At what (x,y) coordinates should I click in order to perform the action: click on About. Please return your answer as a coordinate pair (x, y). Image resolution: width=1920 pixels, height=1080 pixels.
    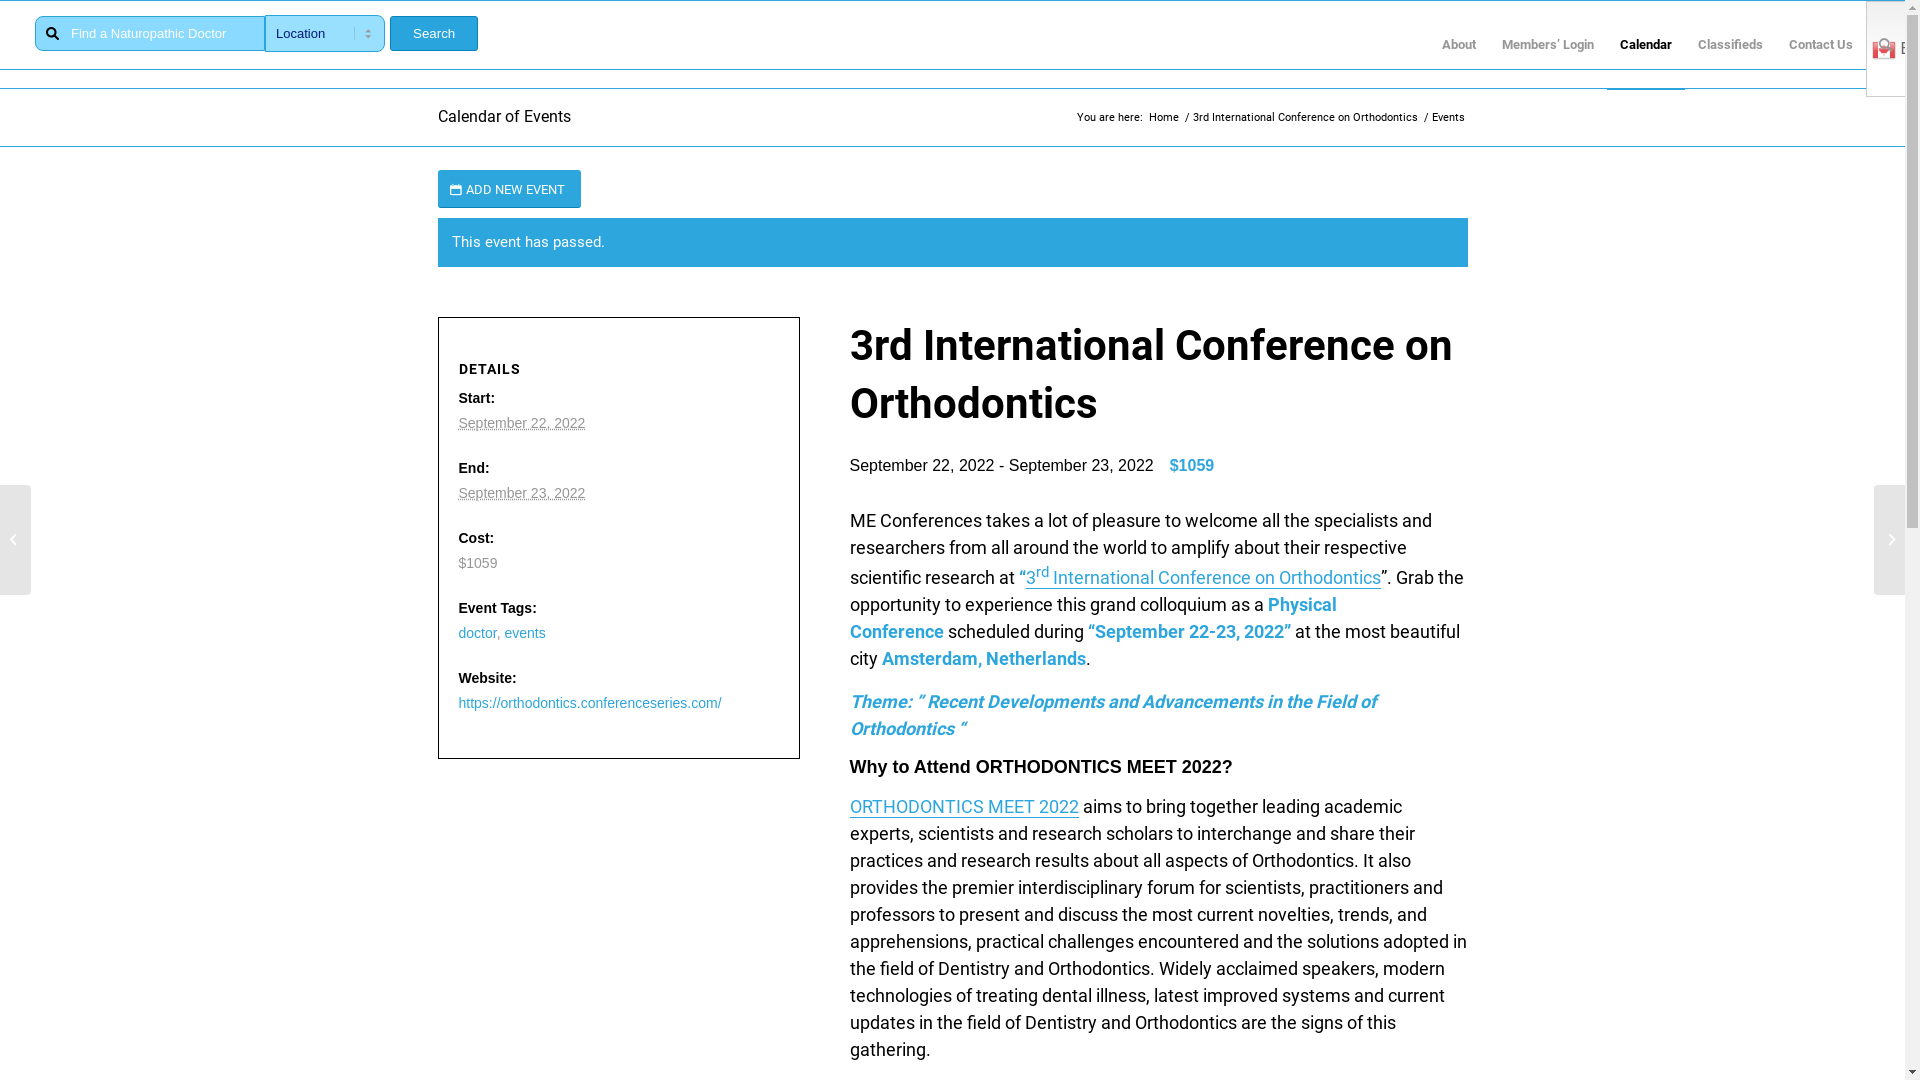
    Looking at the image, I should click on (1459, 45).